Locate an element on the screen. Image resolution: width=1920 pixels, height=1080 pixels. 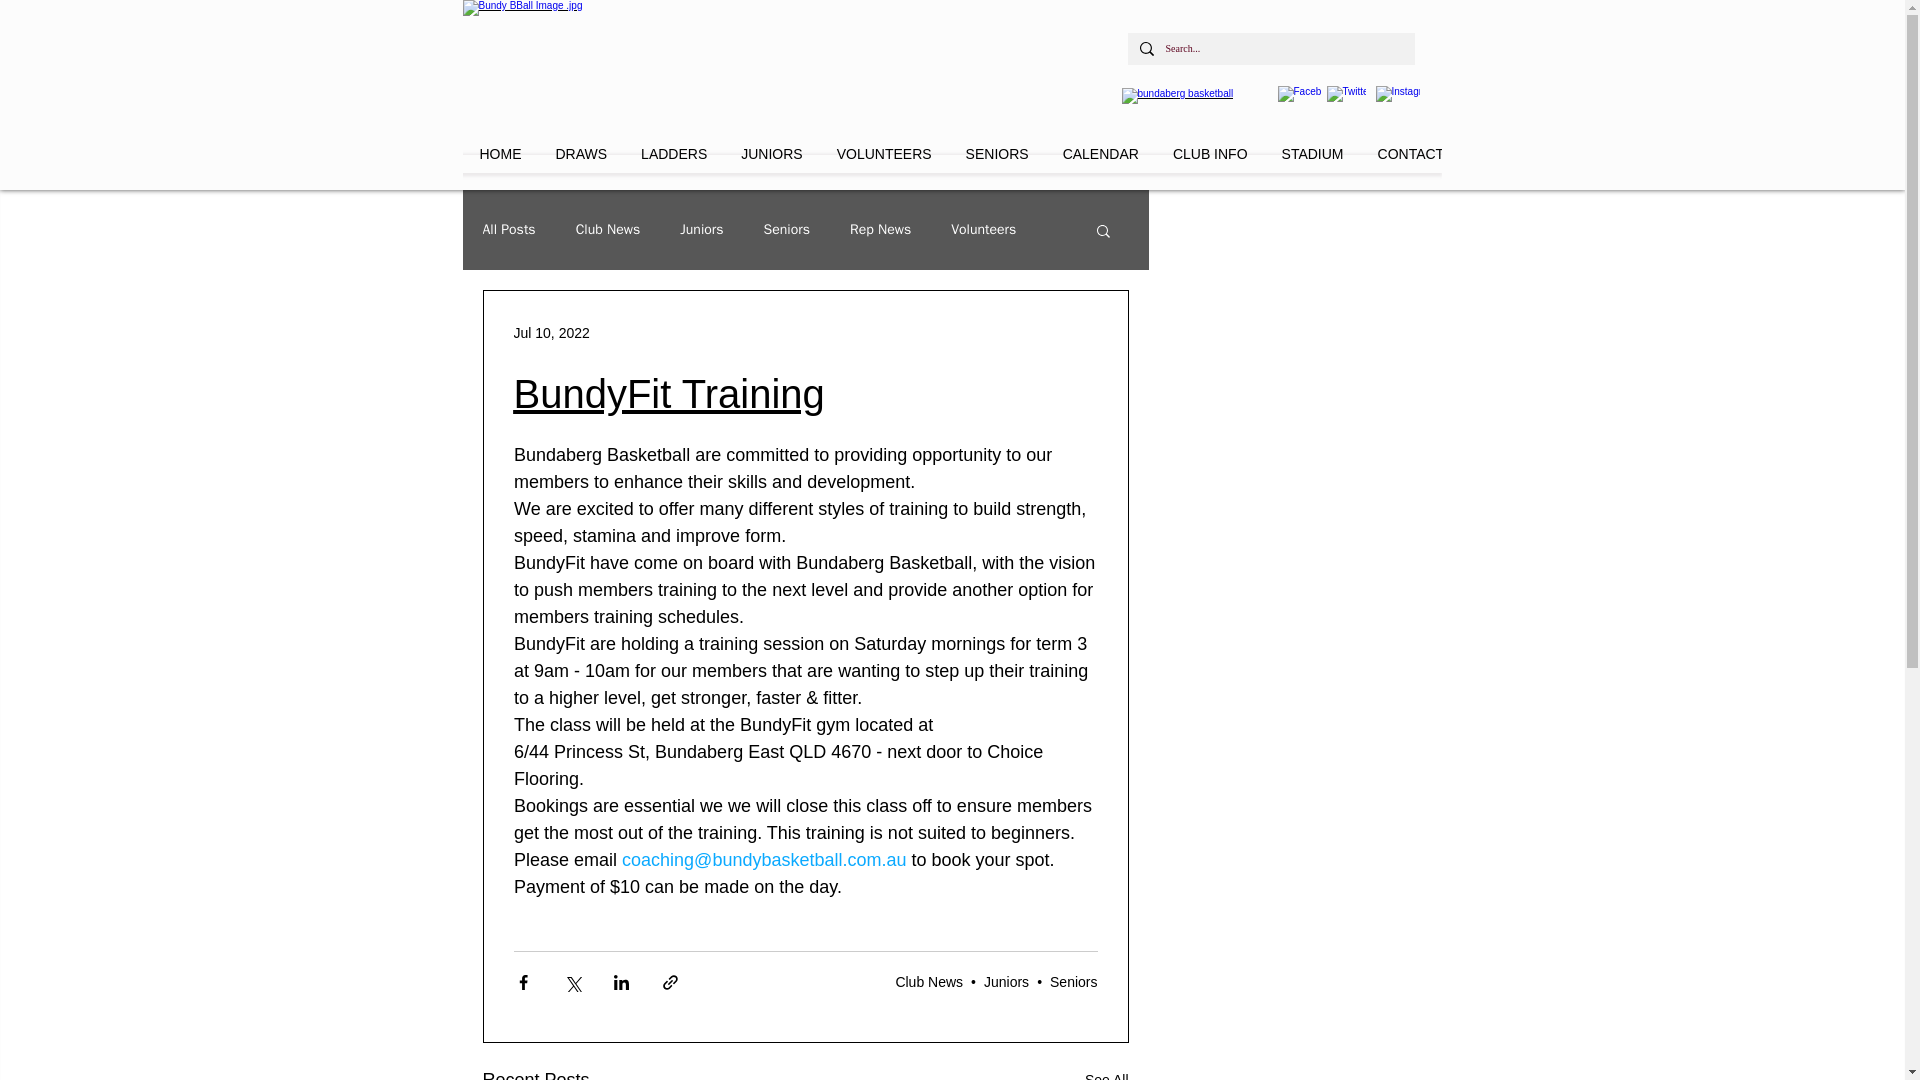
Basketball Queensland is located at coordinates (1187, 106).